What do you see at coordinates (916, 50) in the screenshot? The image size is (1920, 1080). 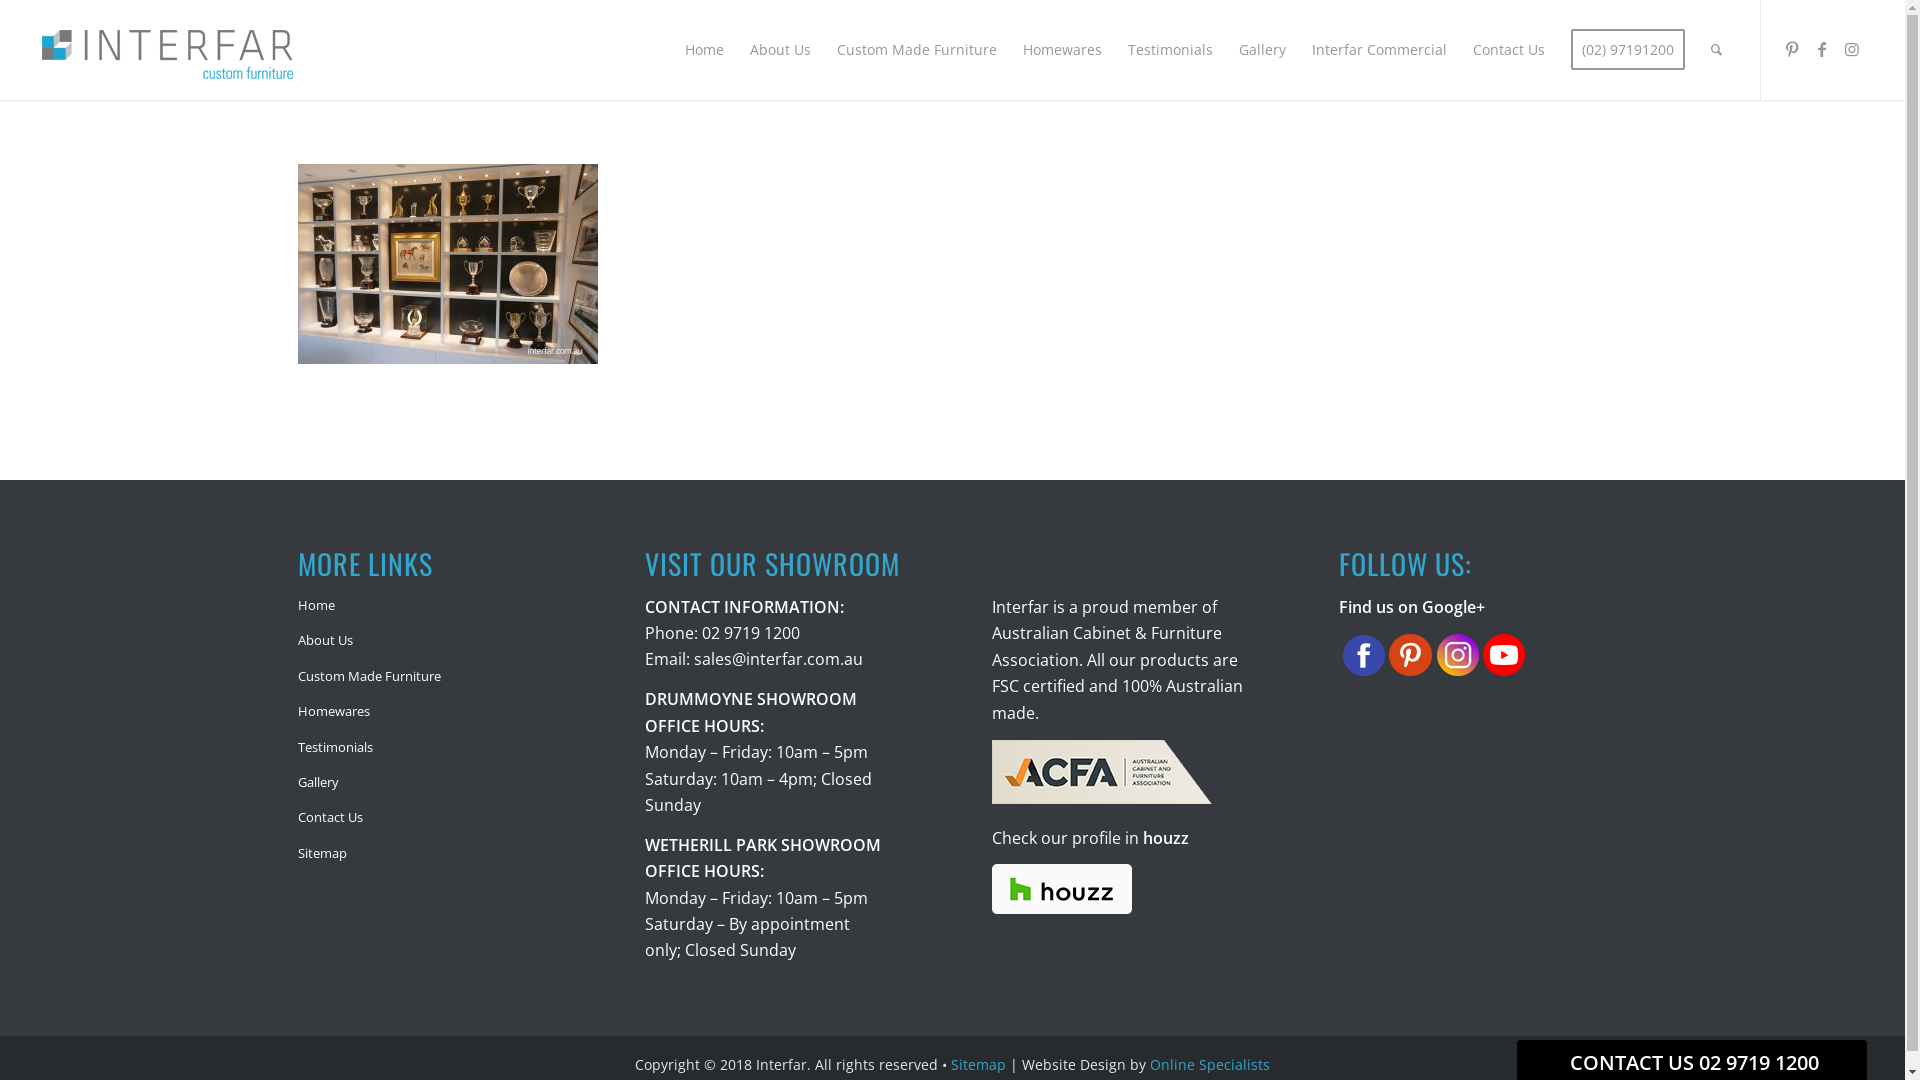 I see `Custom Made Furniture` at bounding box center [916, 50].